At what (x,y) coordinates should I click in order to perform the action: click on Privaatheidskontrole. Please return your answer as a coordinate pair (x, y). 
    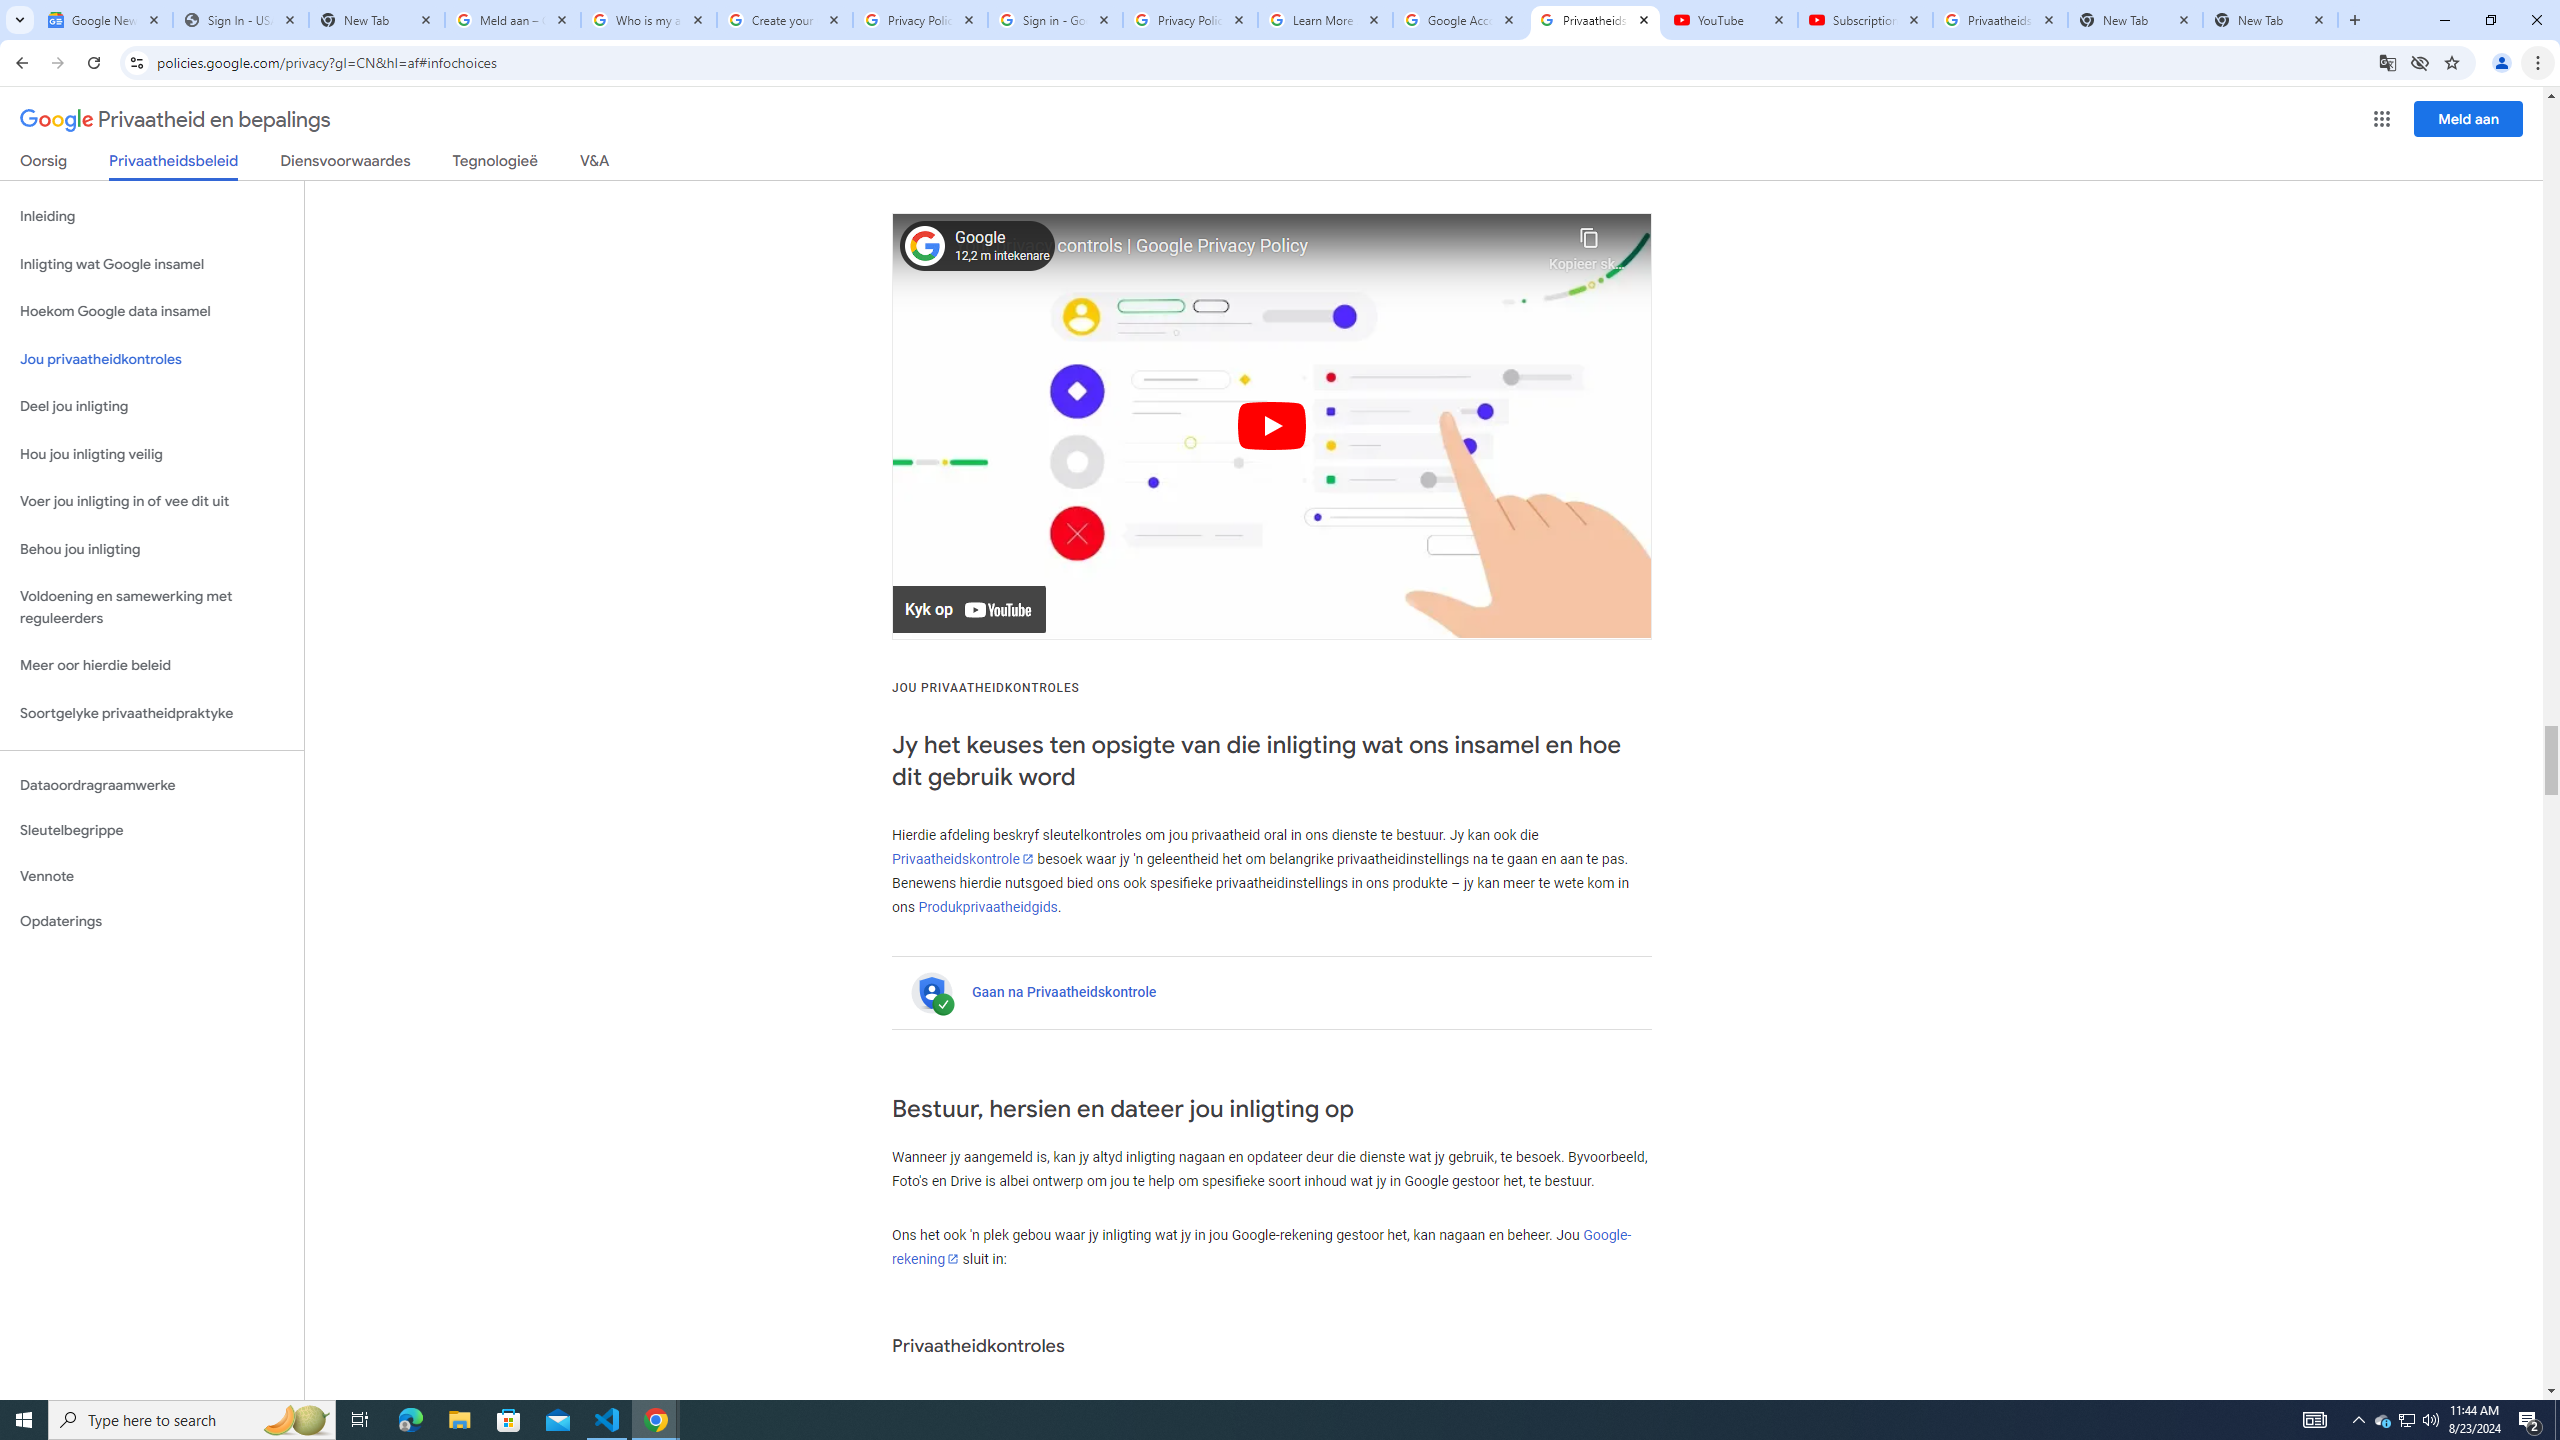
    Looking at the image, I should click on (962, 858).